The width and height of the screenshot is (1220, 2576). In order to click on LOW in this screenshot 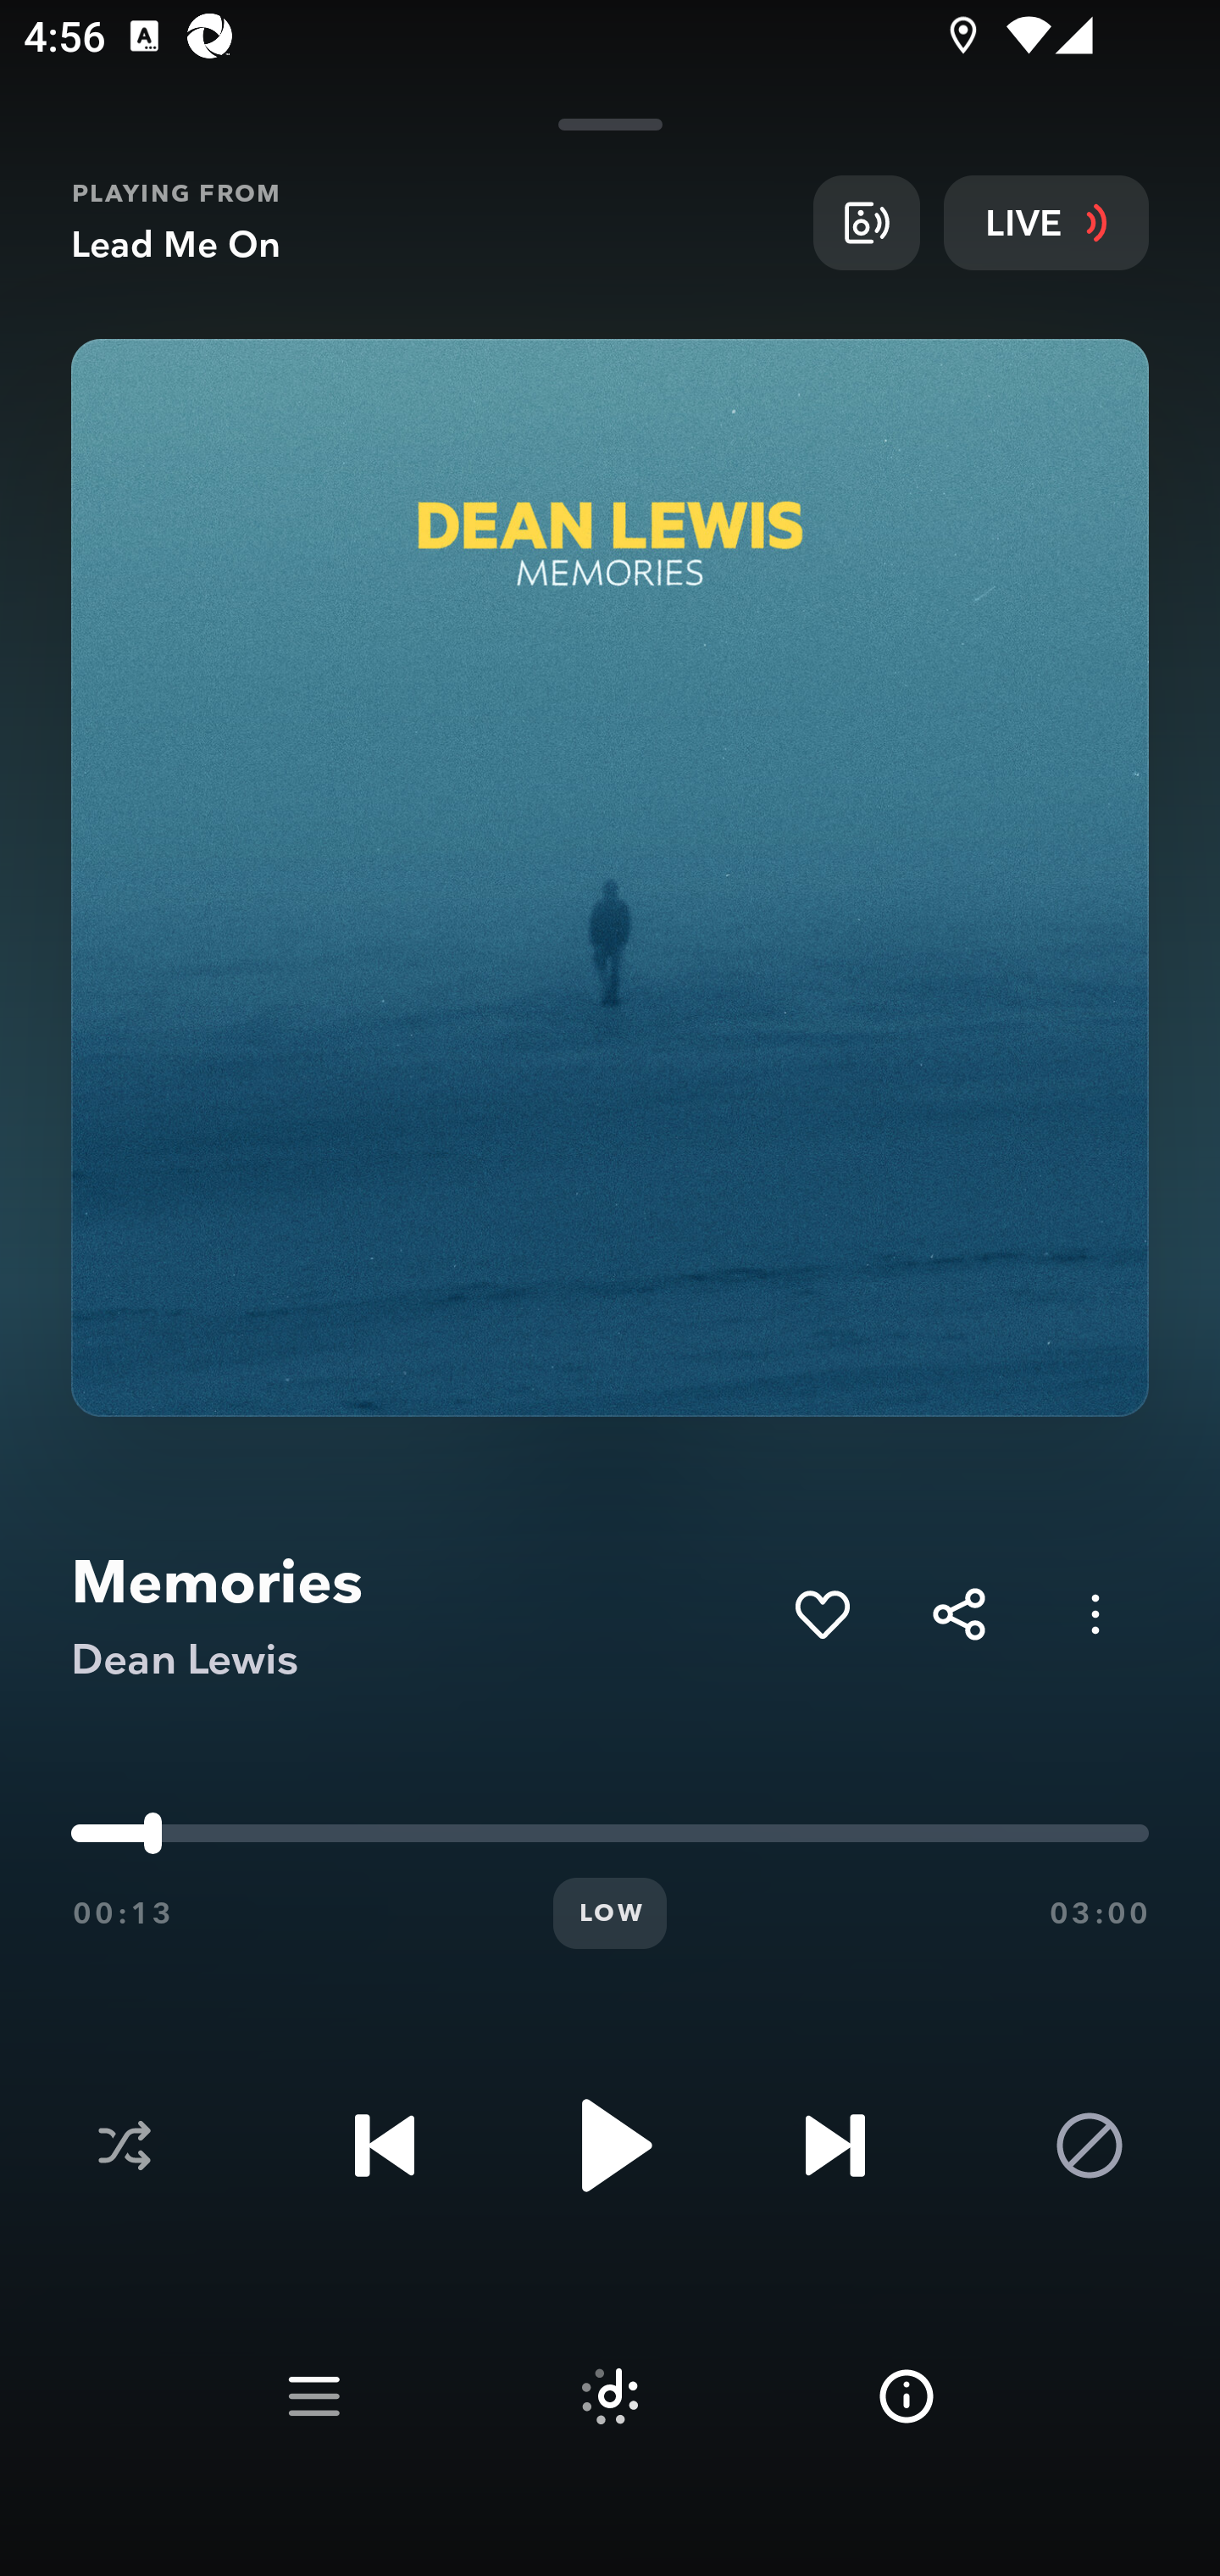, I will do `click(610, 1913)`.